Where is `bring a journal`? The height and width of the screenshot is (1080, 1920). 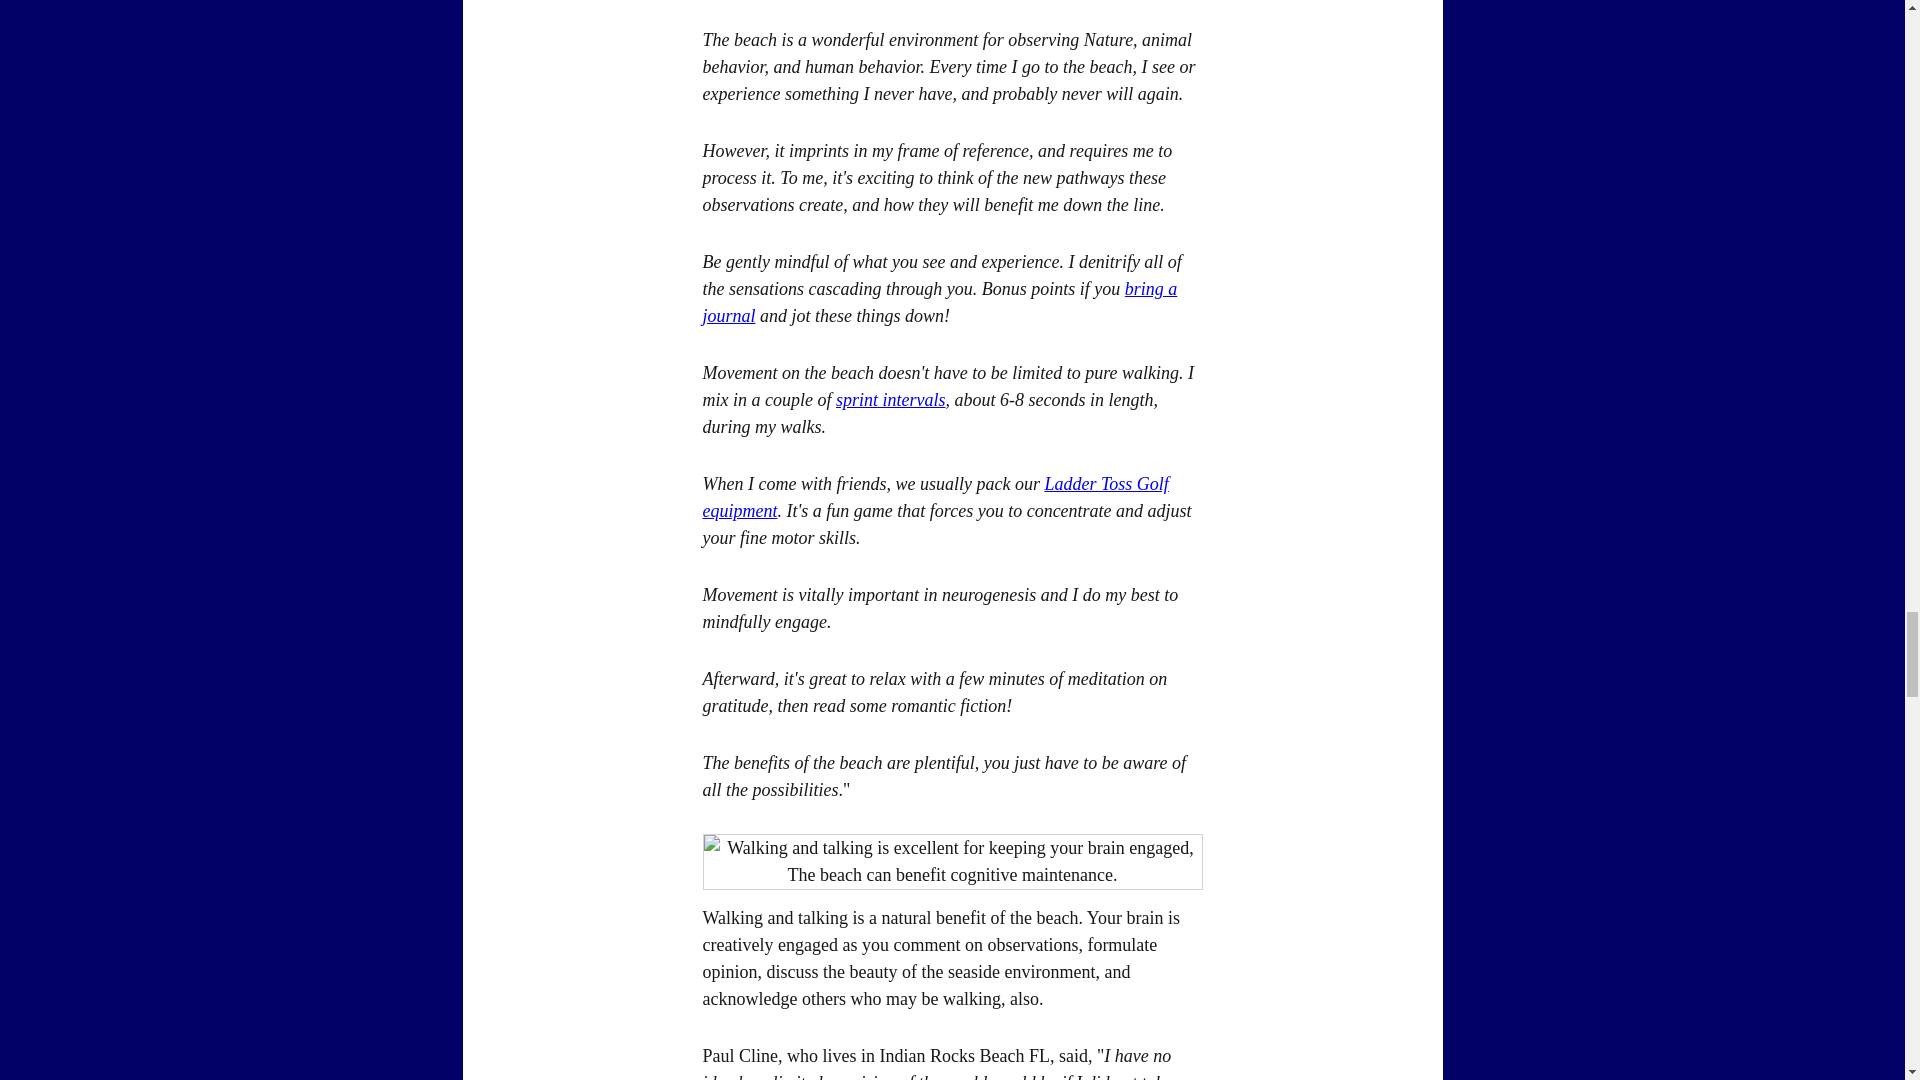 bring a journal is located at coordinates (939, 302).